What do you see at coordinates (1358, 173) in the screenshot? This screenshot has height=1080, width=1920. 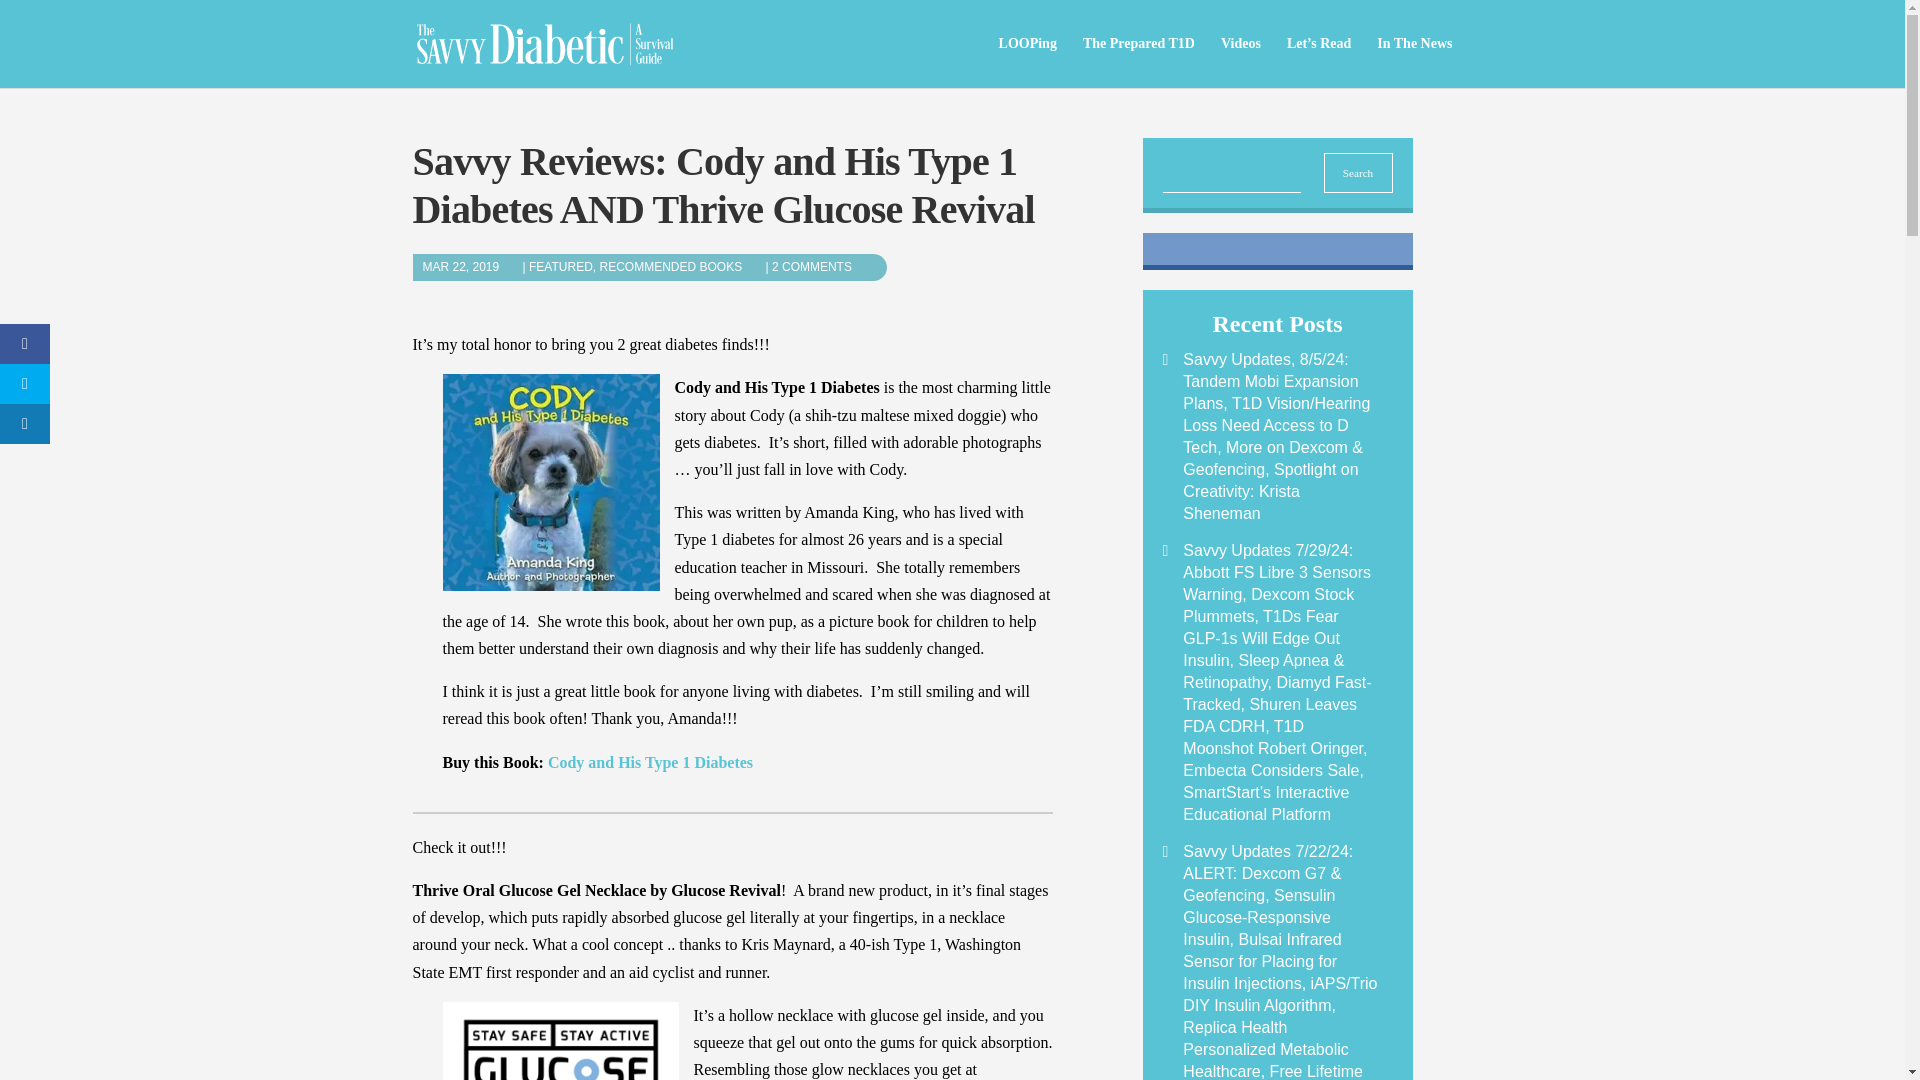 I see `Search` at bounding box center [1358, 173].